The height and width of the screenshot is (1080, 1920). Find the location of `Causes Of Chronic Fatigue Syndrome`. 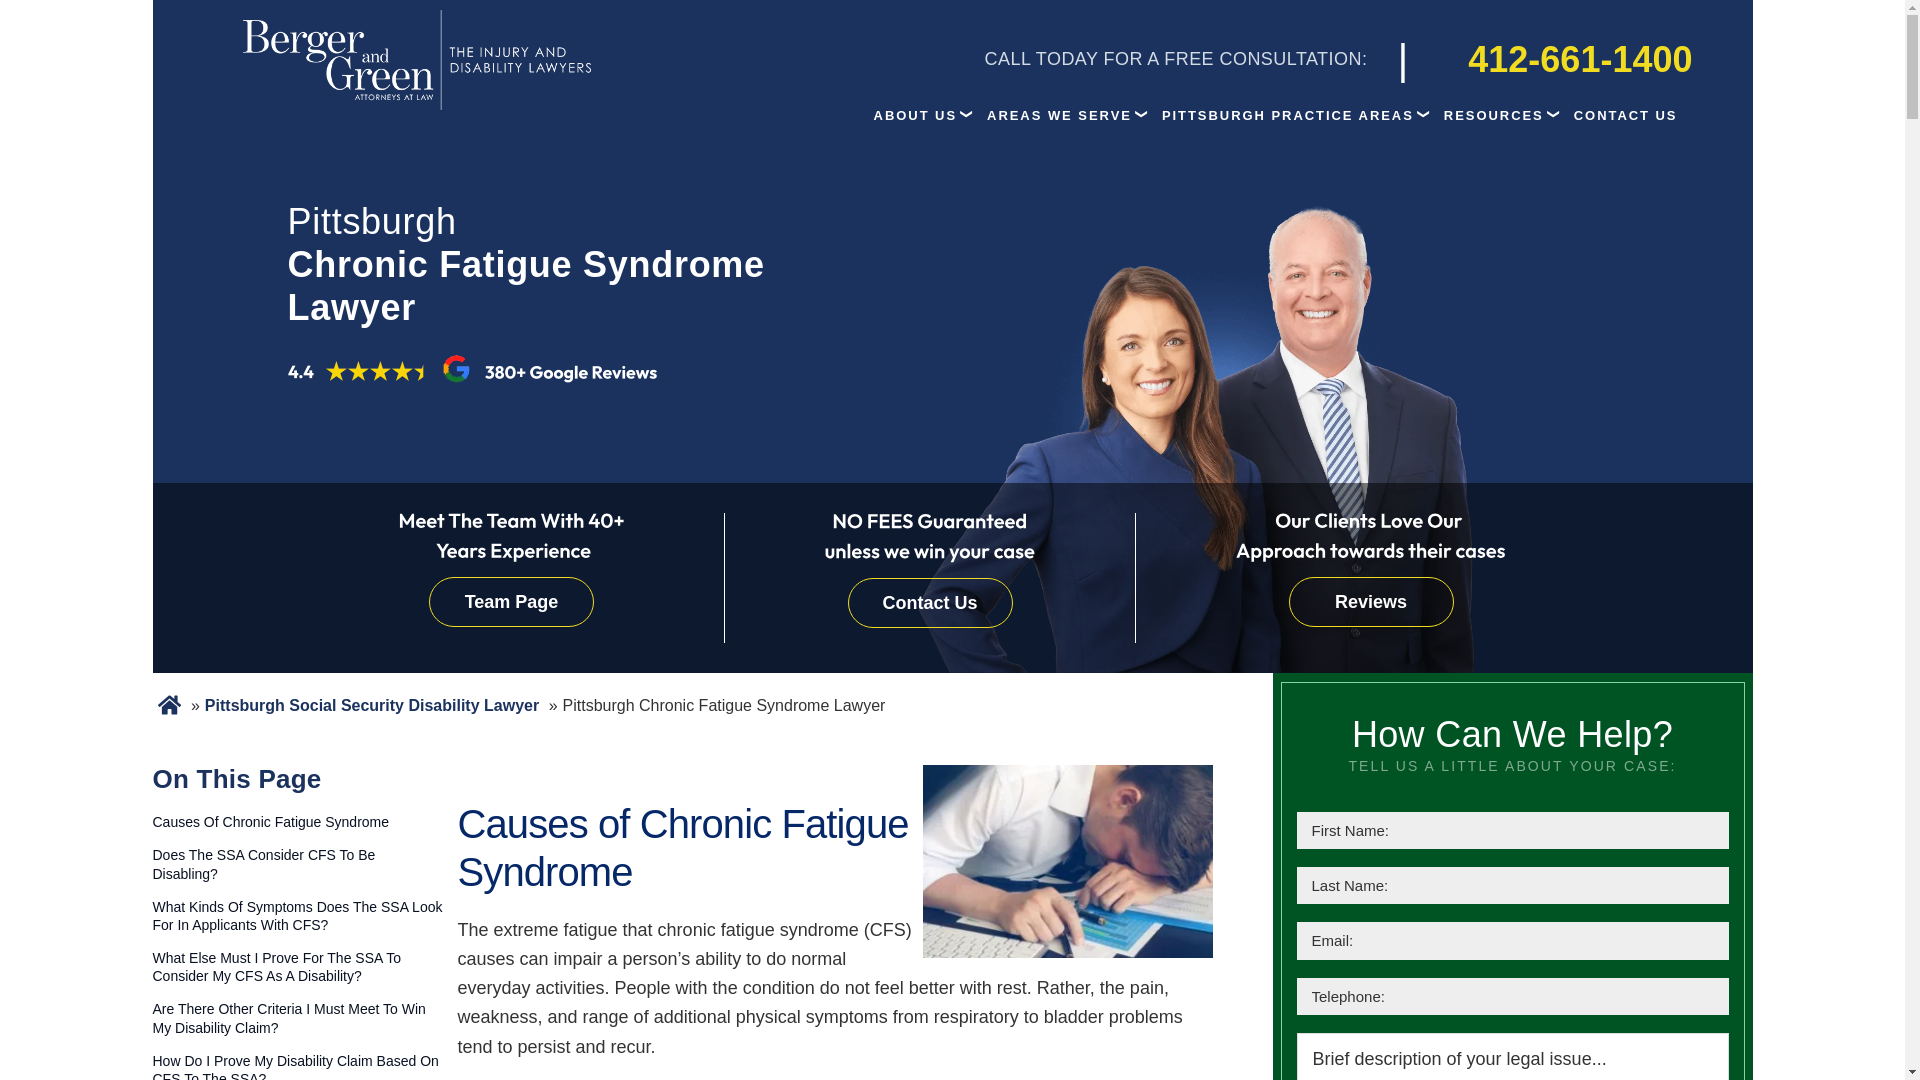

Causes Of Chronic Fatigue Syndrome is located at coordinates (296, 822).